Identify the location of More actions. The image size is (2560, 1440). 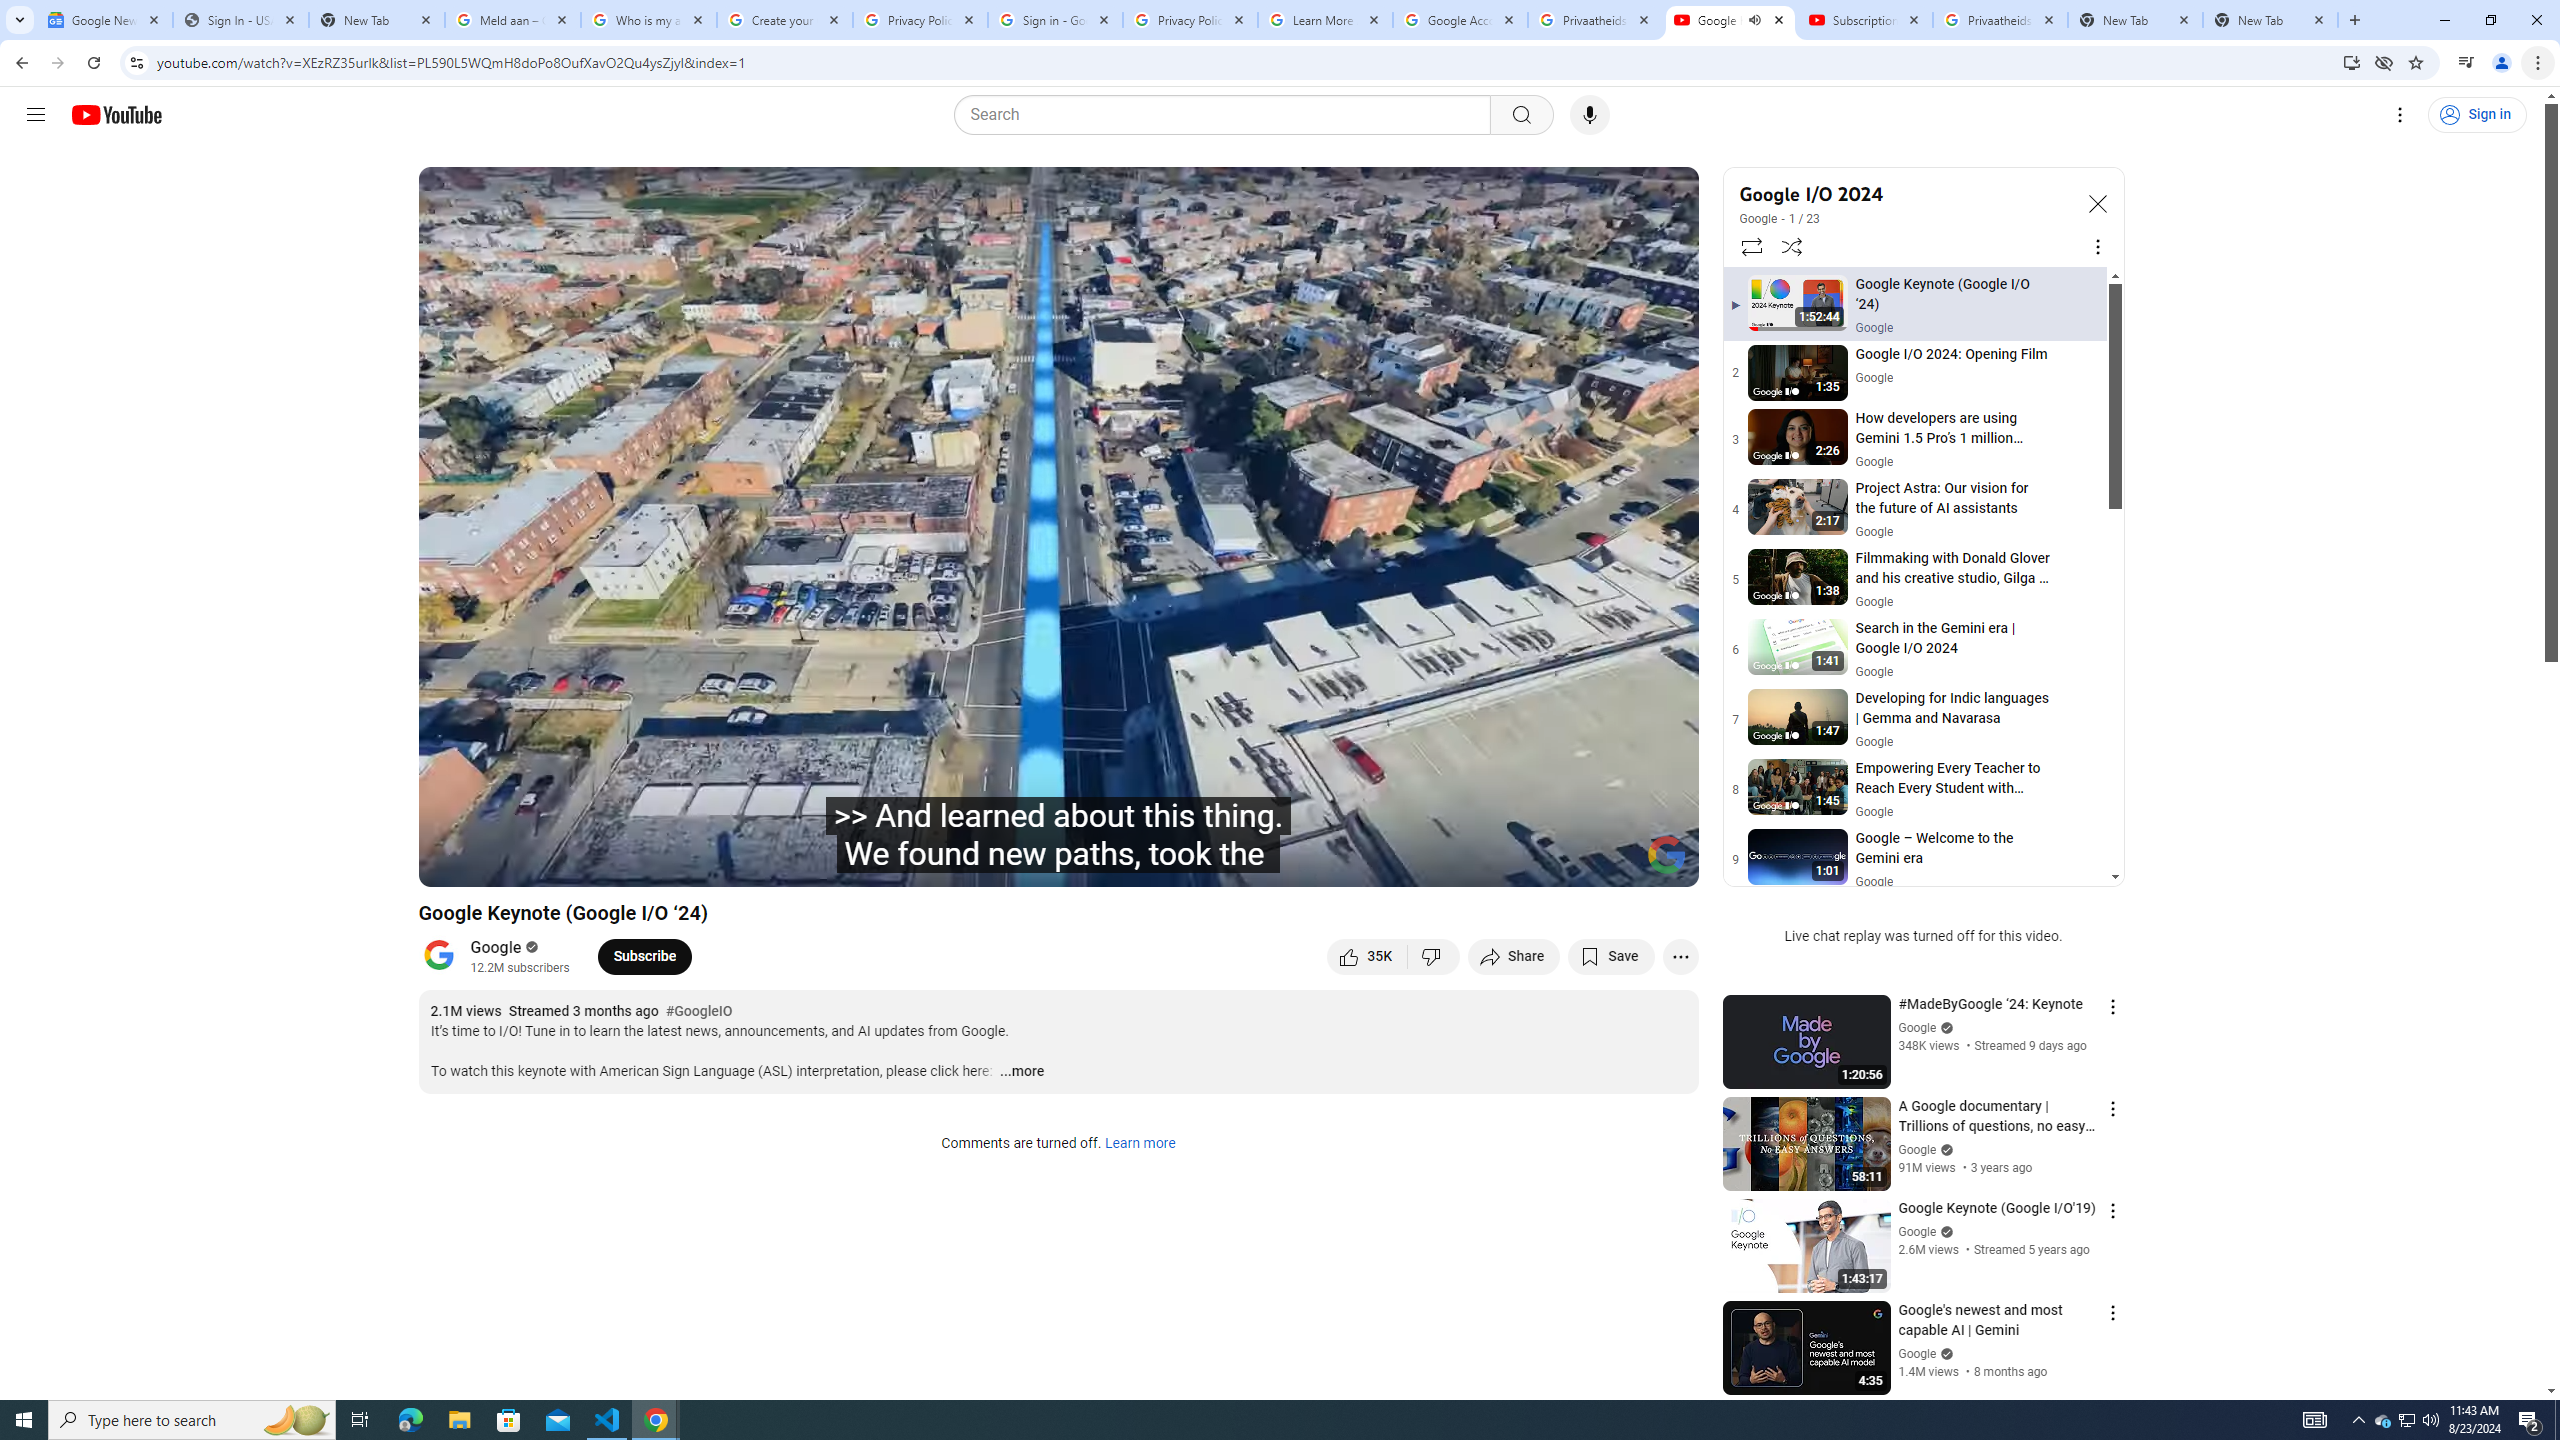
(1680, 956).